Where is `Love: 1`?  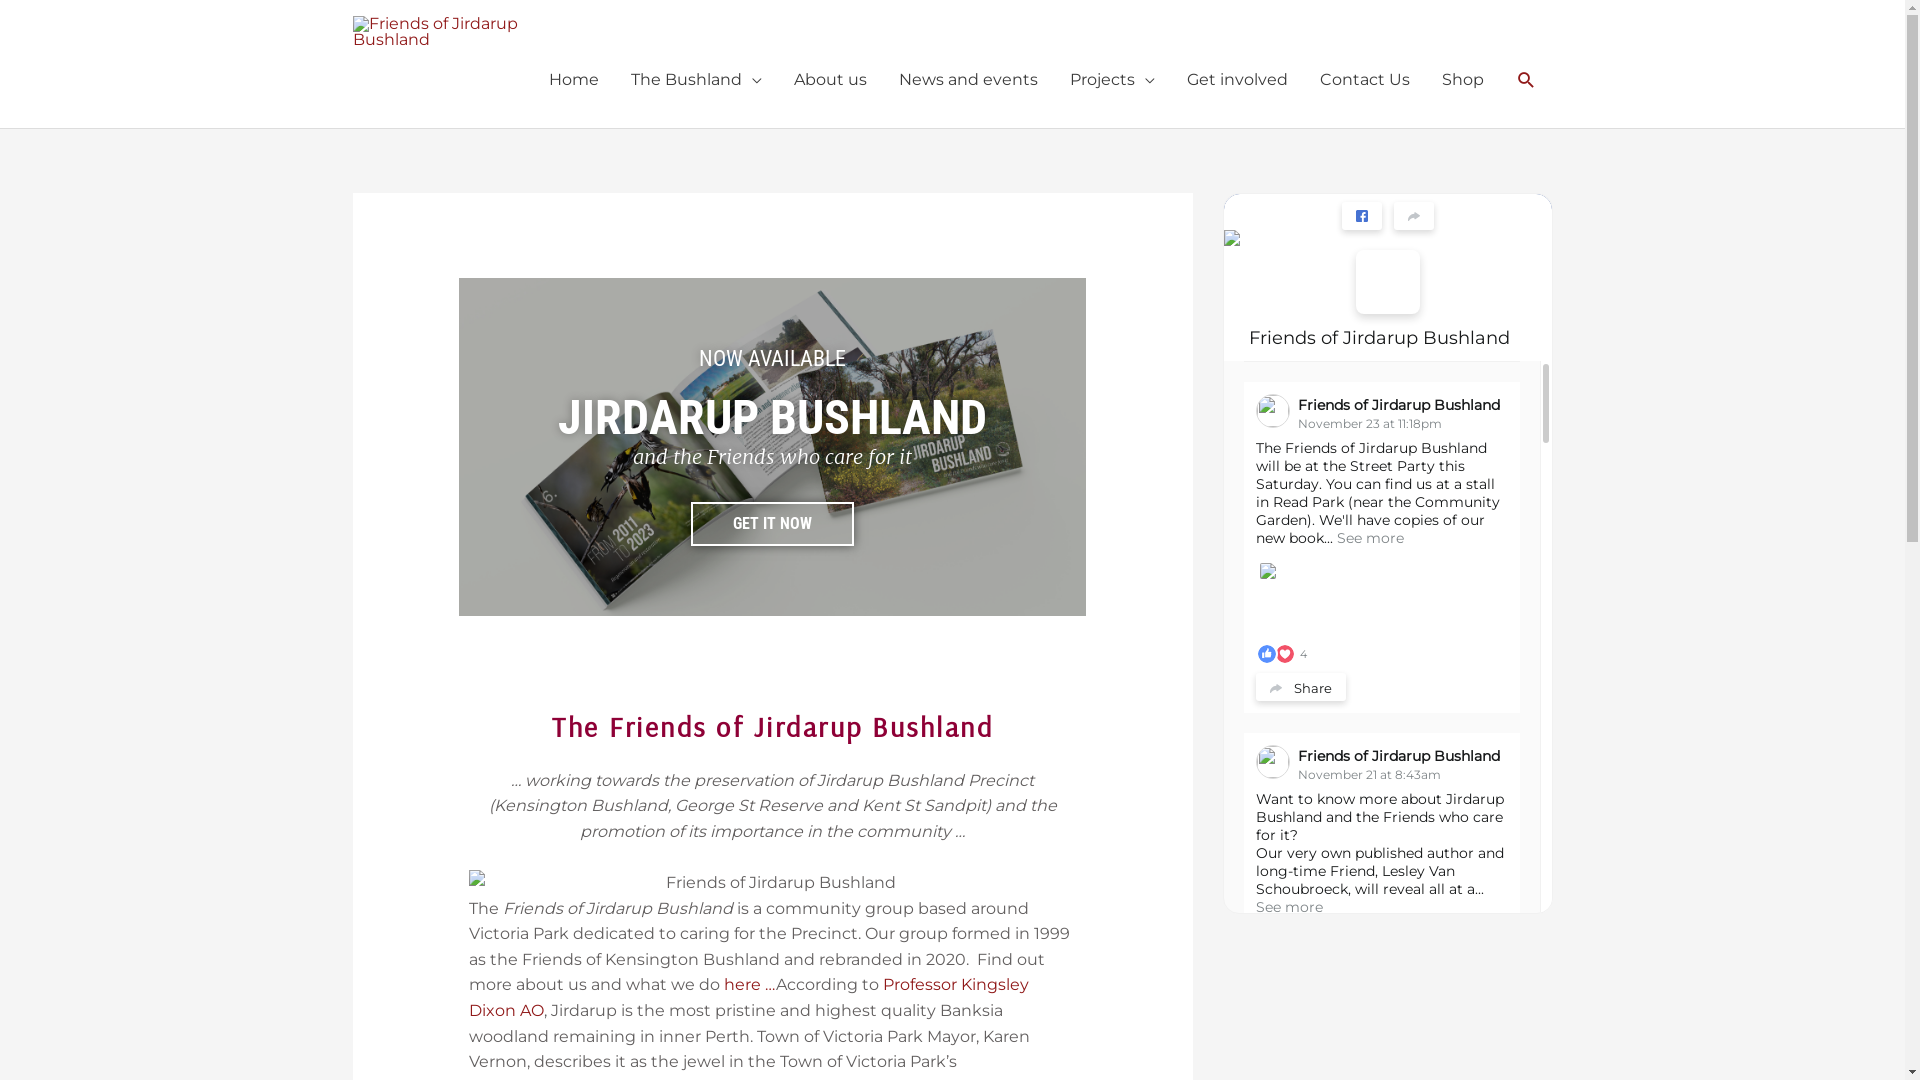 Love: 1 is located at coordinates (1285, 654).